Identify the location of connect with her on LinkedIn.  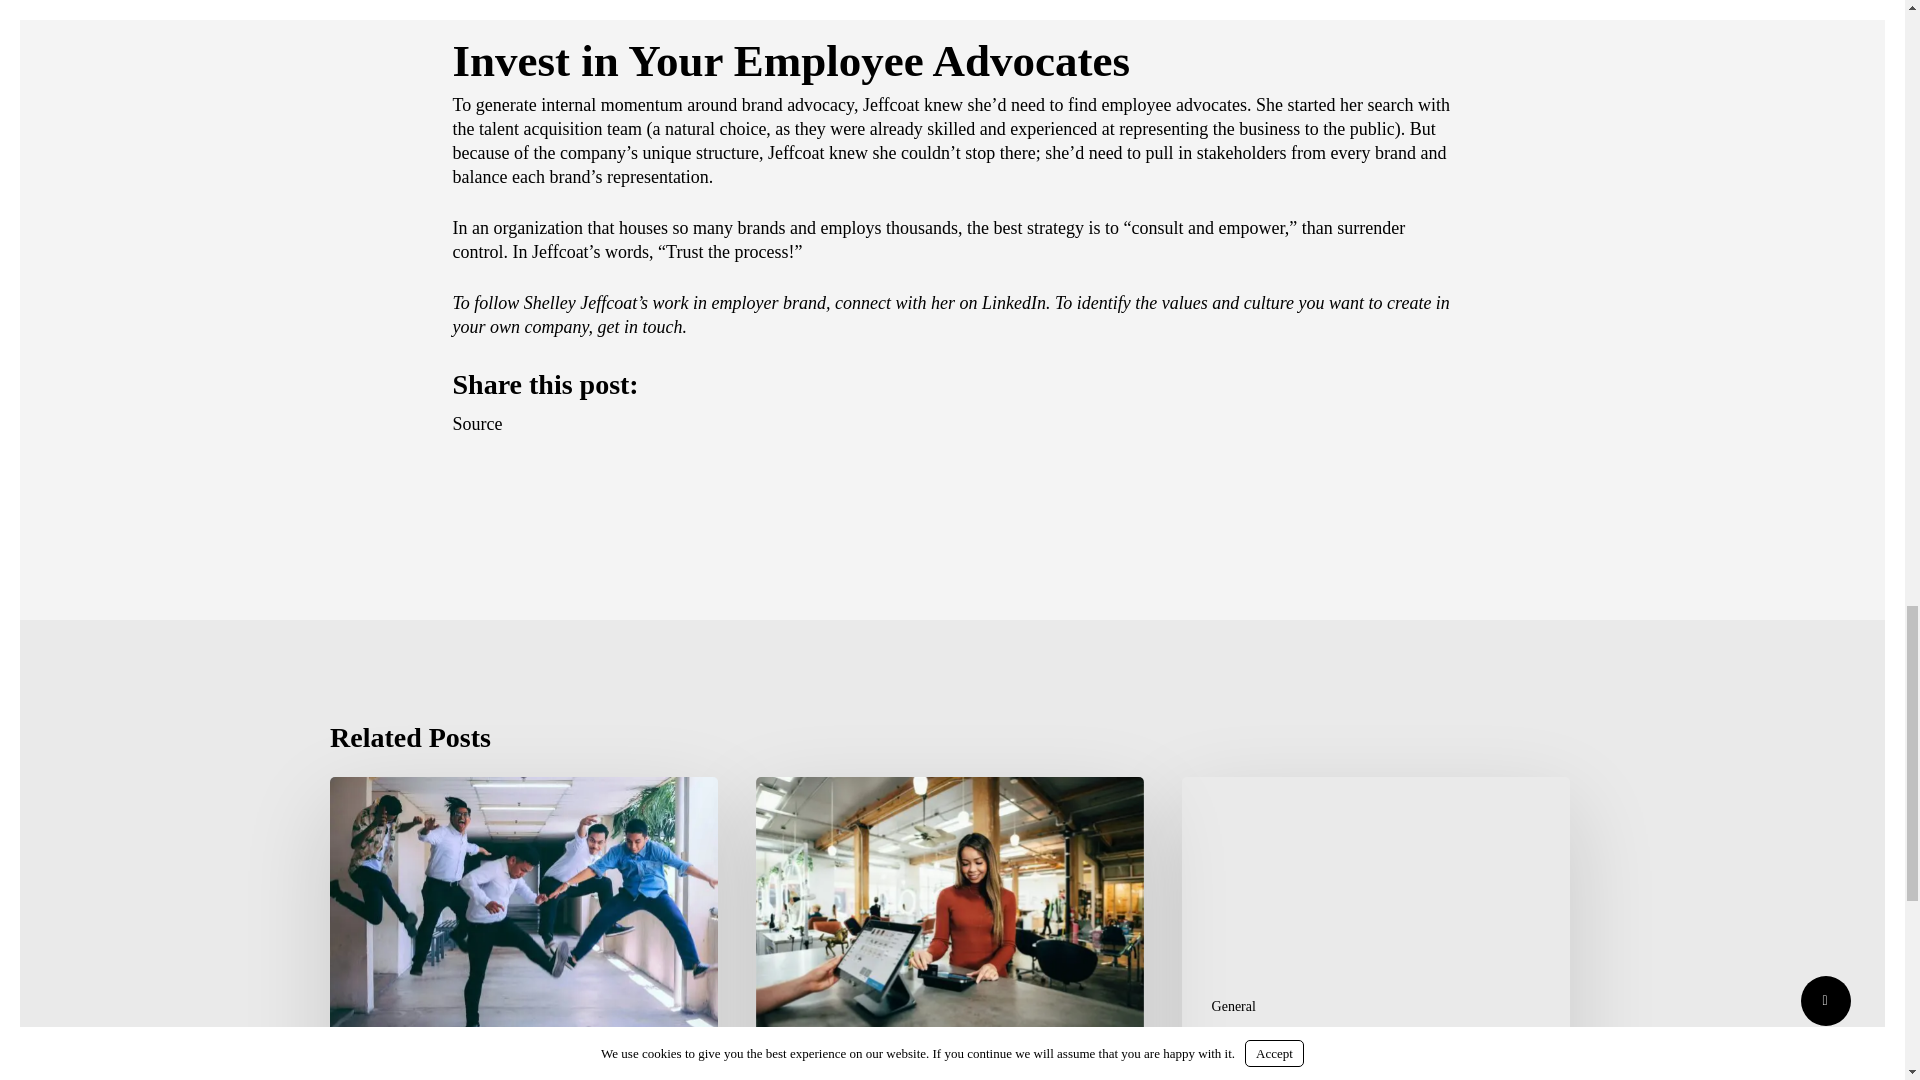
(940, 302).